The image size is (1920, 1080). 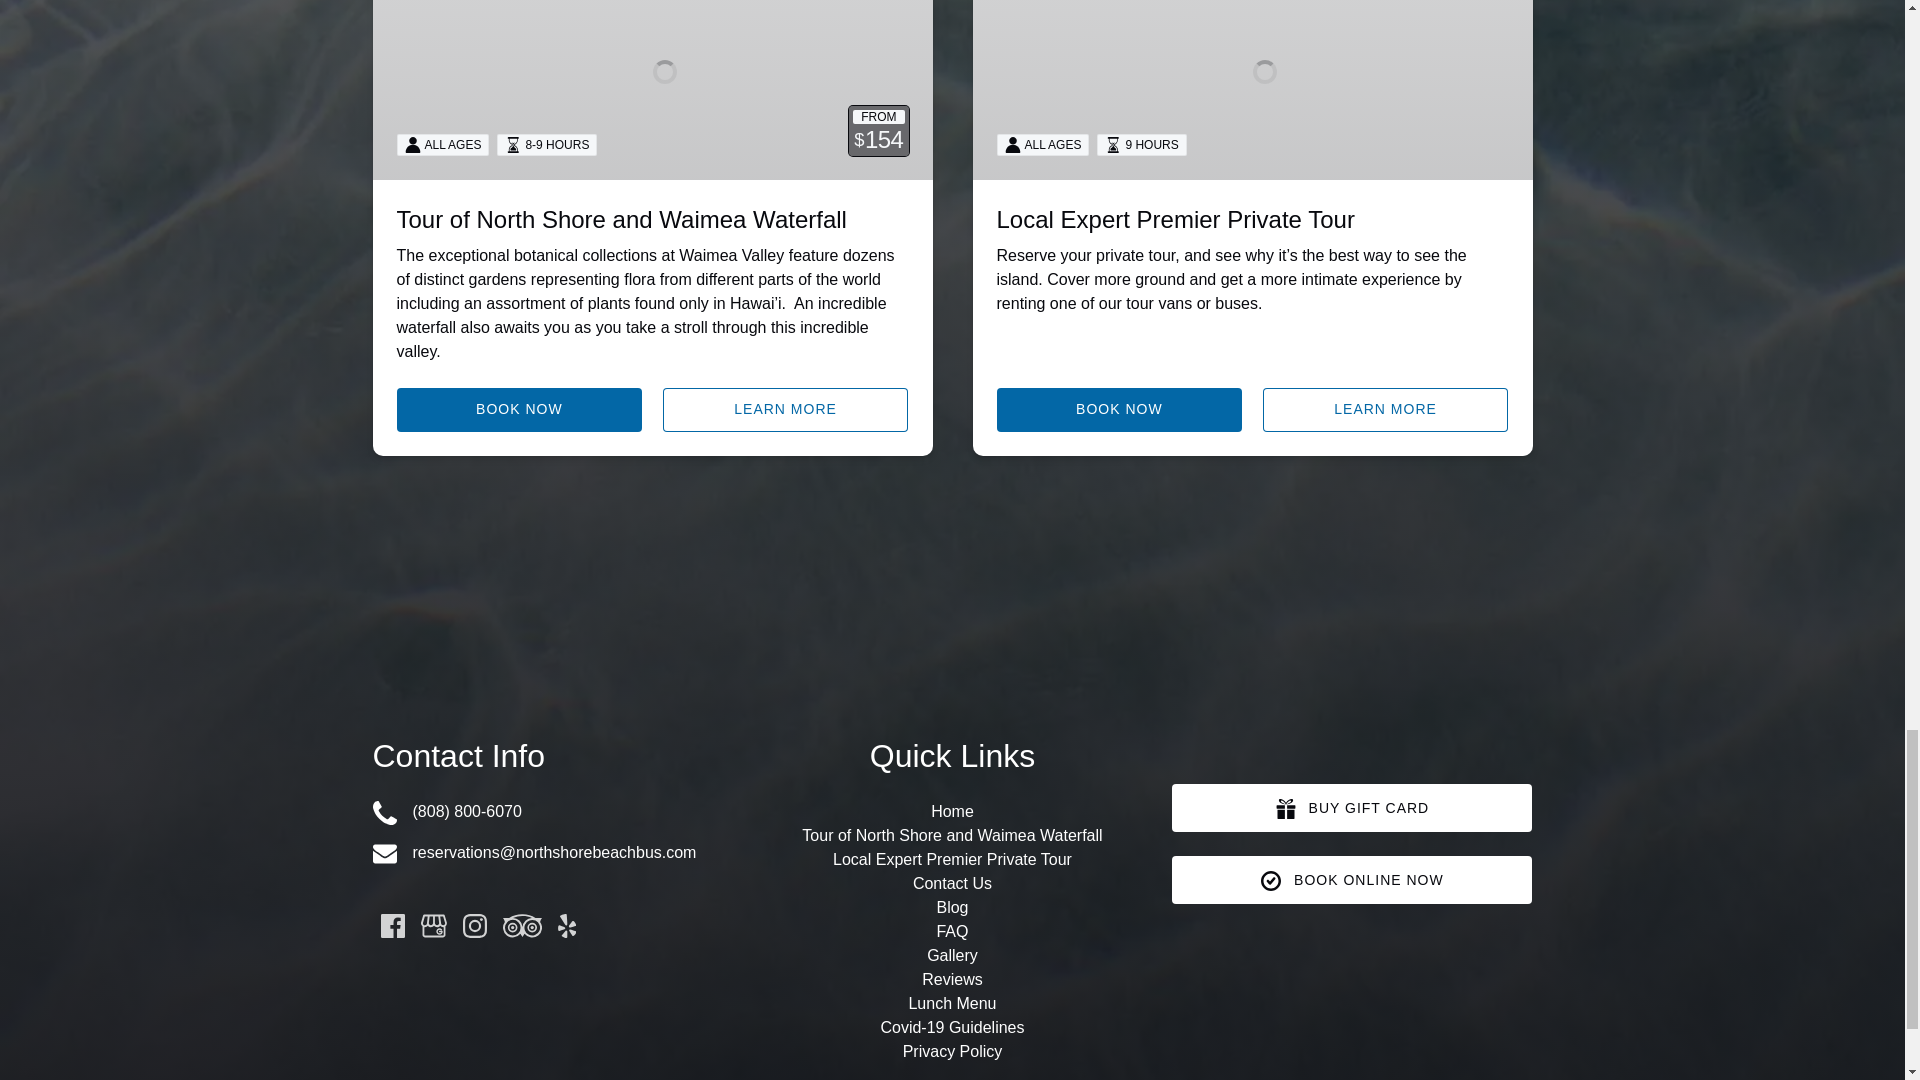 What do you see at coordinates (384, 813) in the screenshot?
I see `Phone` at bounding box center [384, 813].